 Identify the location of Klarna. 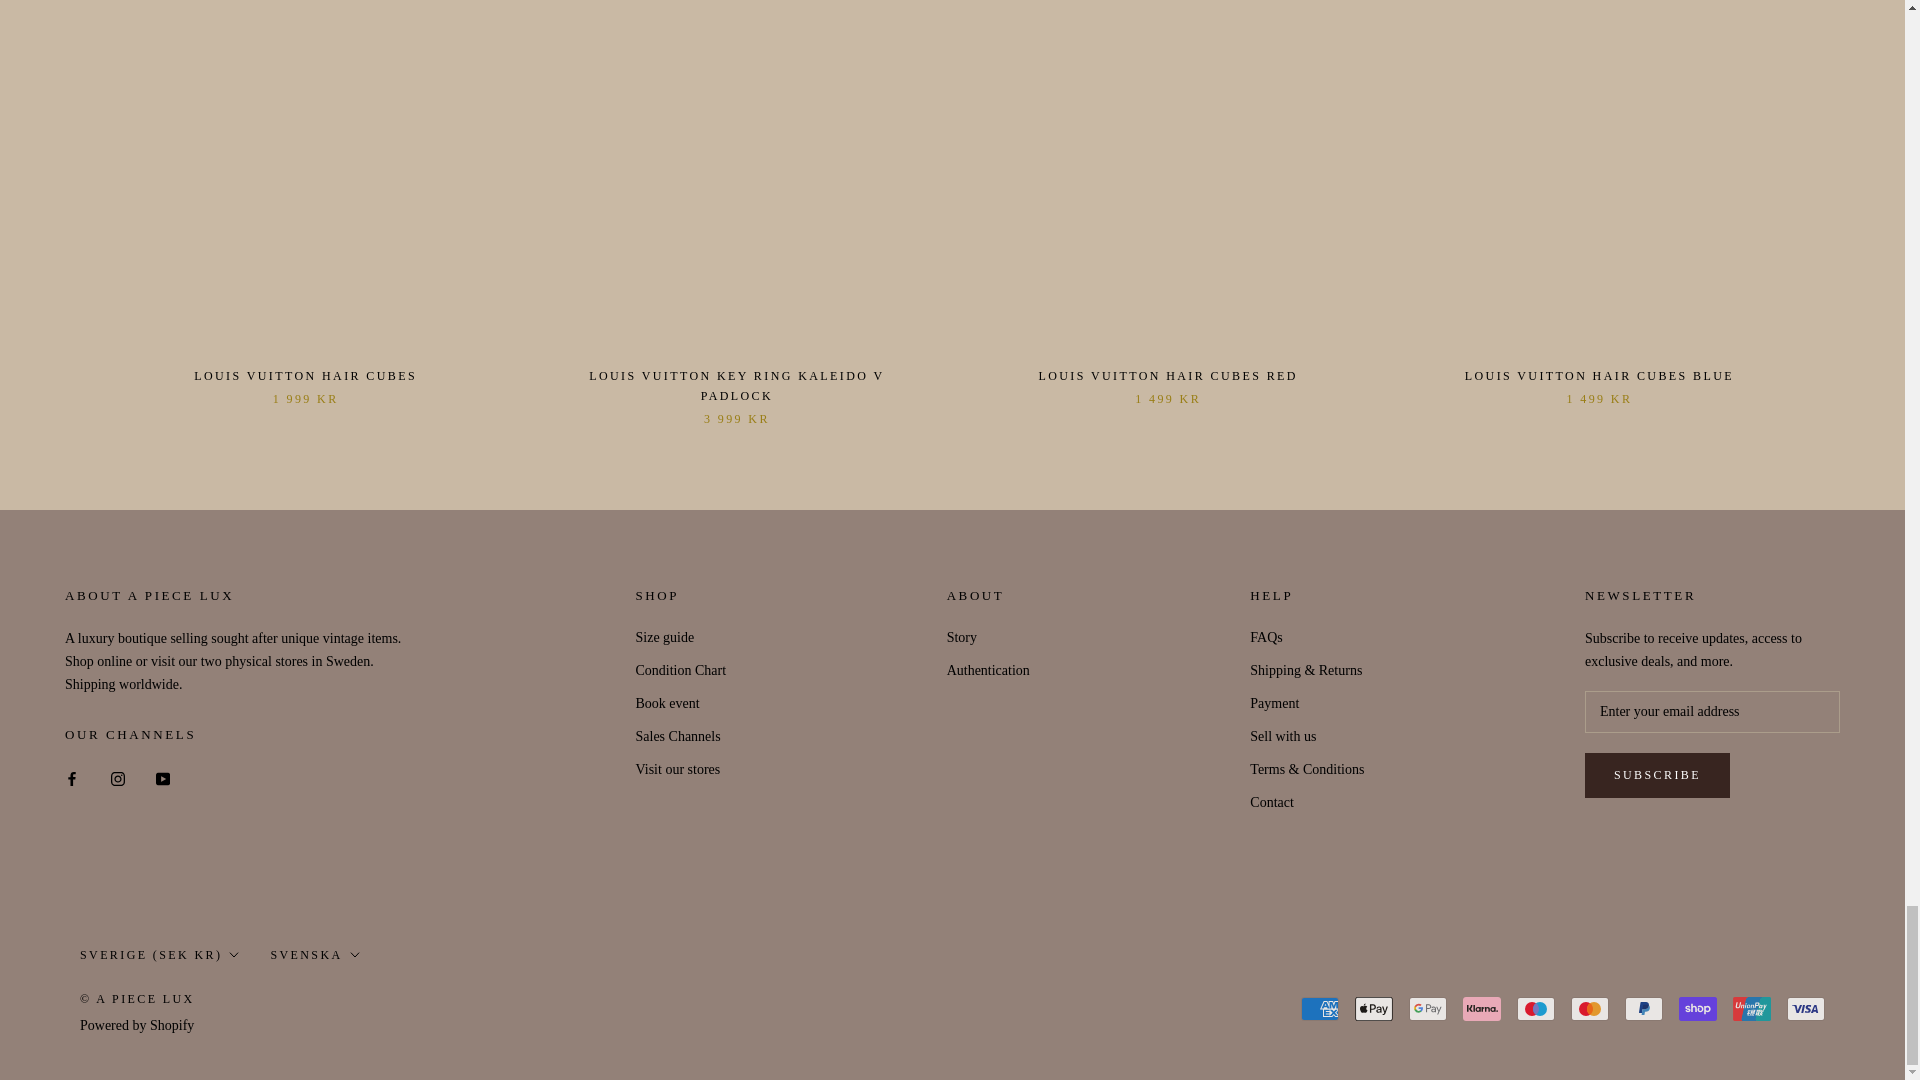
(1482, 1008).